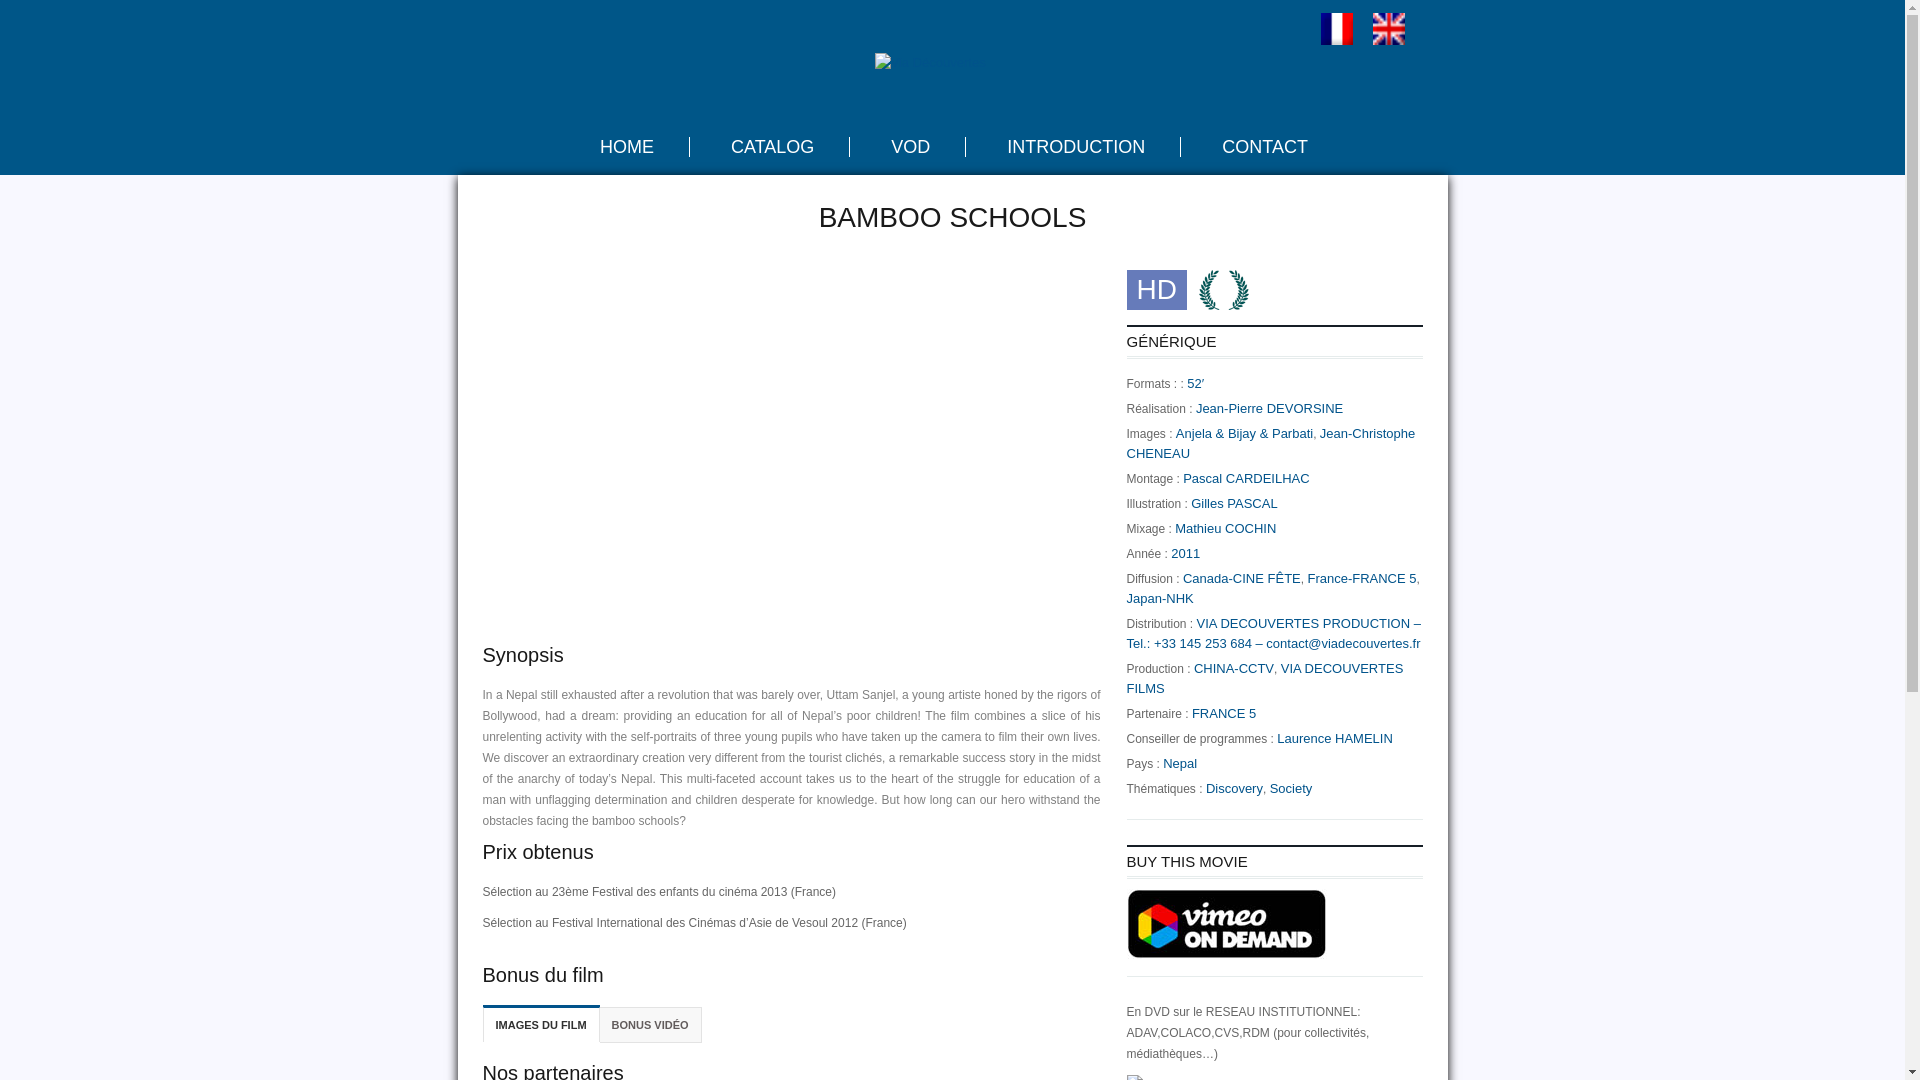 Image resolution: width=1920 pixels, height=1080 pixels. Describe the element at coordinates (1076, 146) in the screenshot. I see `INTRODUCTION` at that location.